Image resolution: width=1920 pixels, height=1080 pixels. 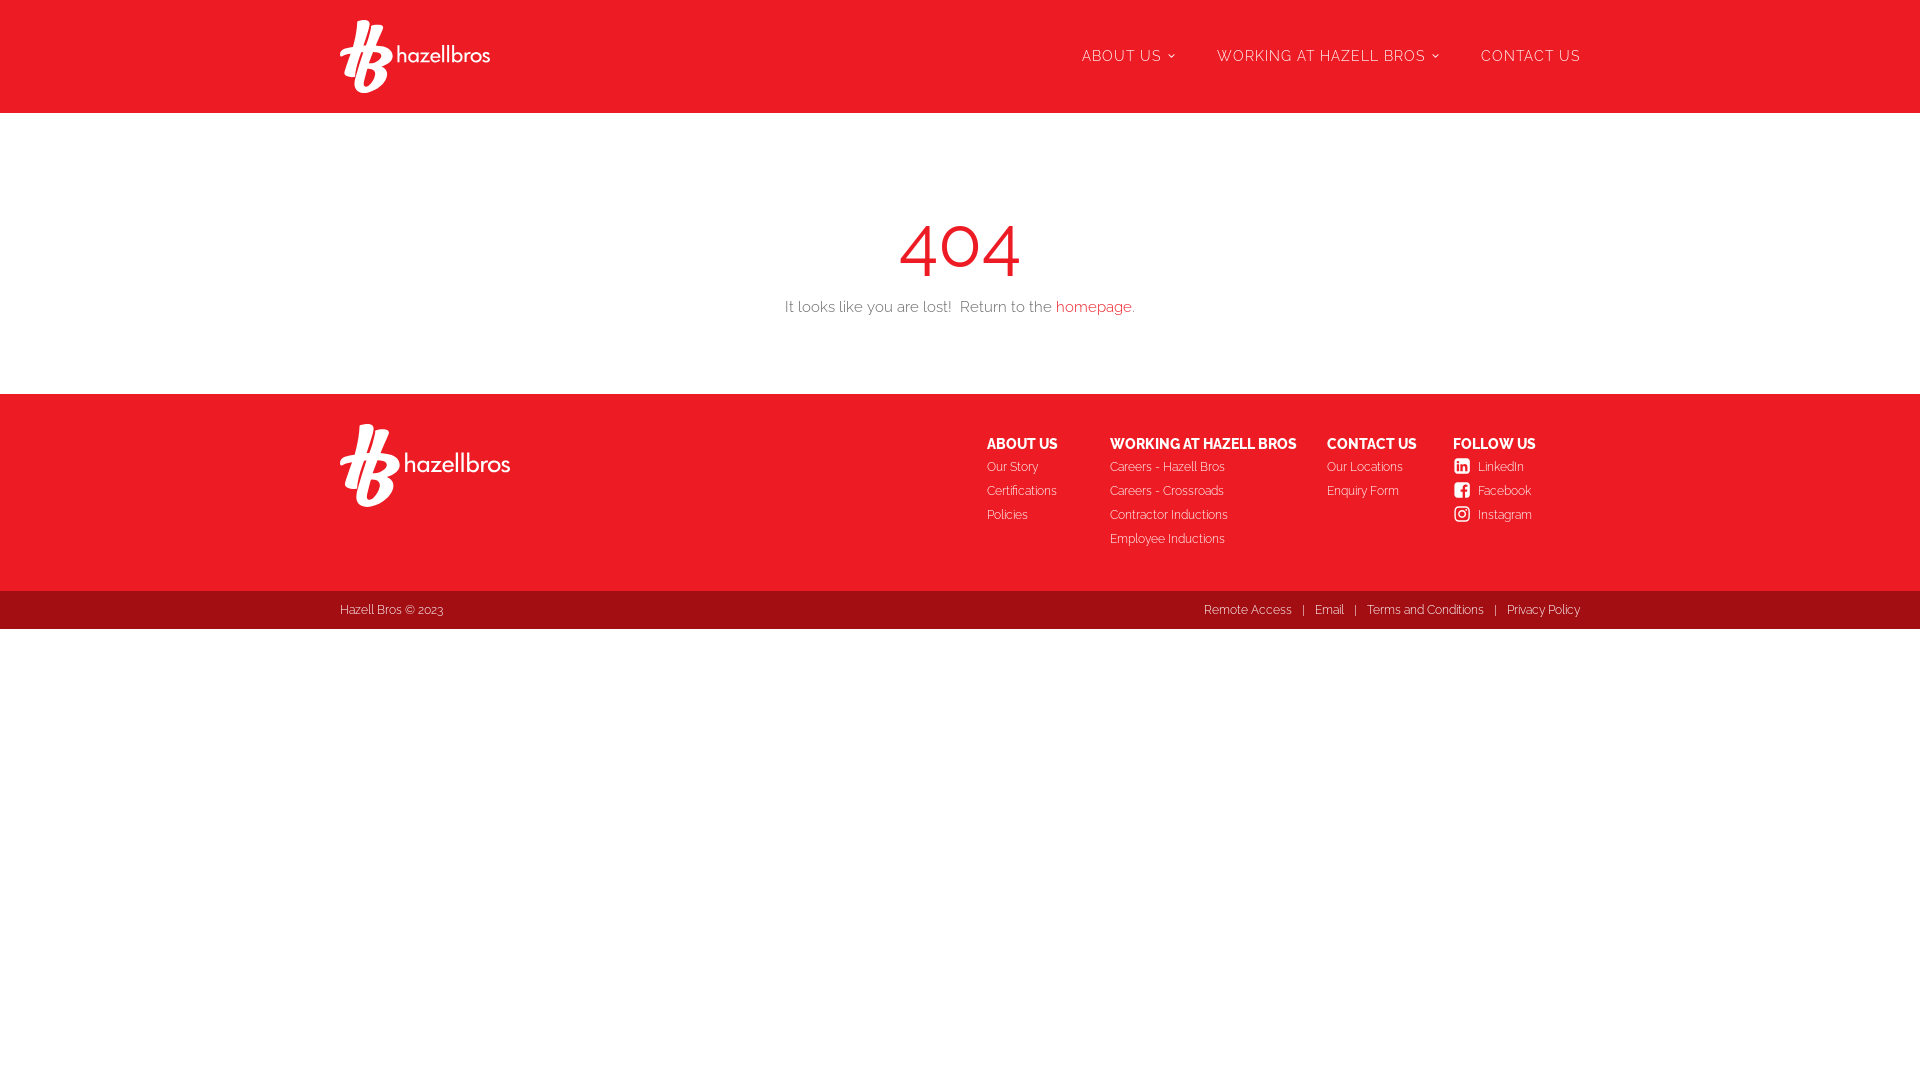 I want to click on Instagram, so click(x=1515, y=515).